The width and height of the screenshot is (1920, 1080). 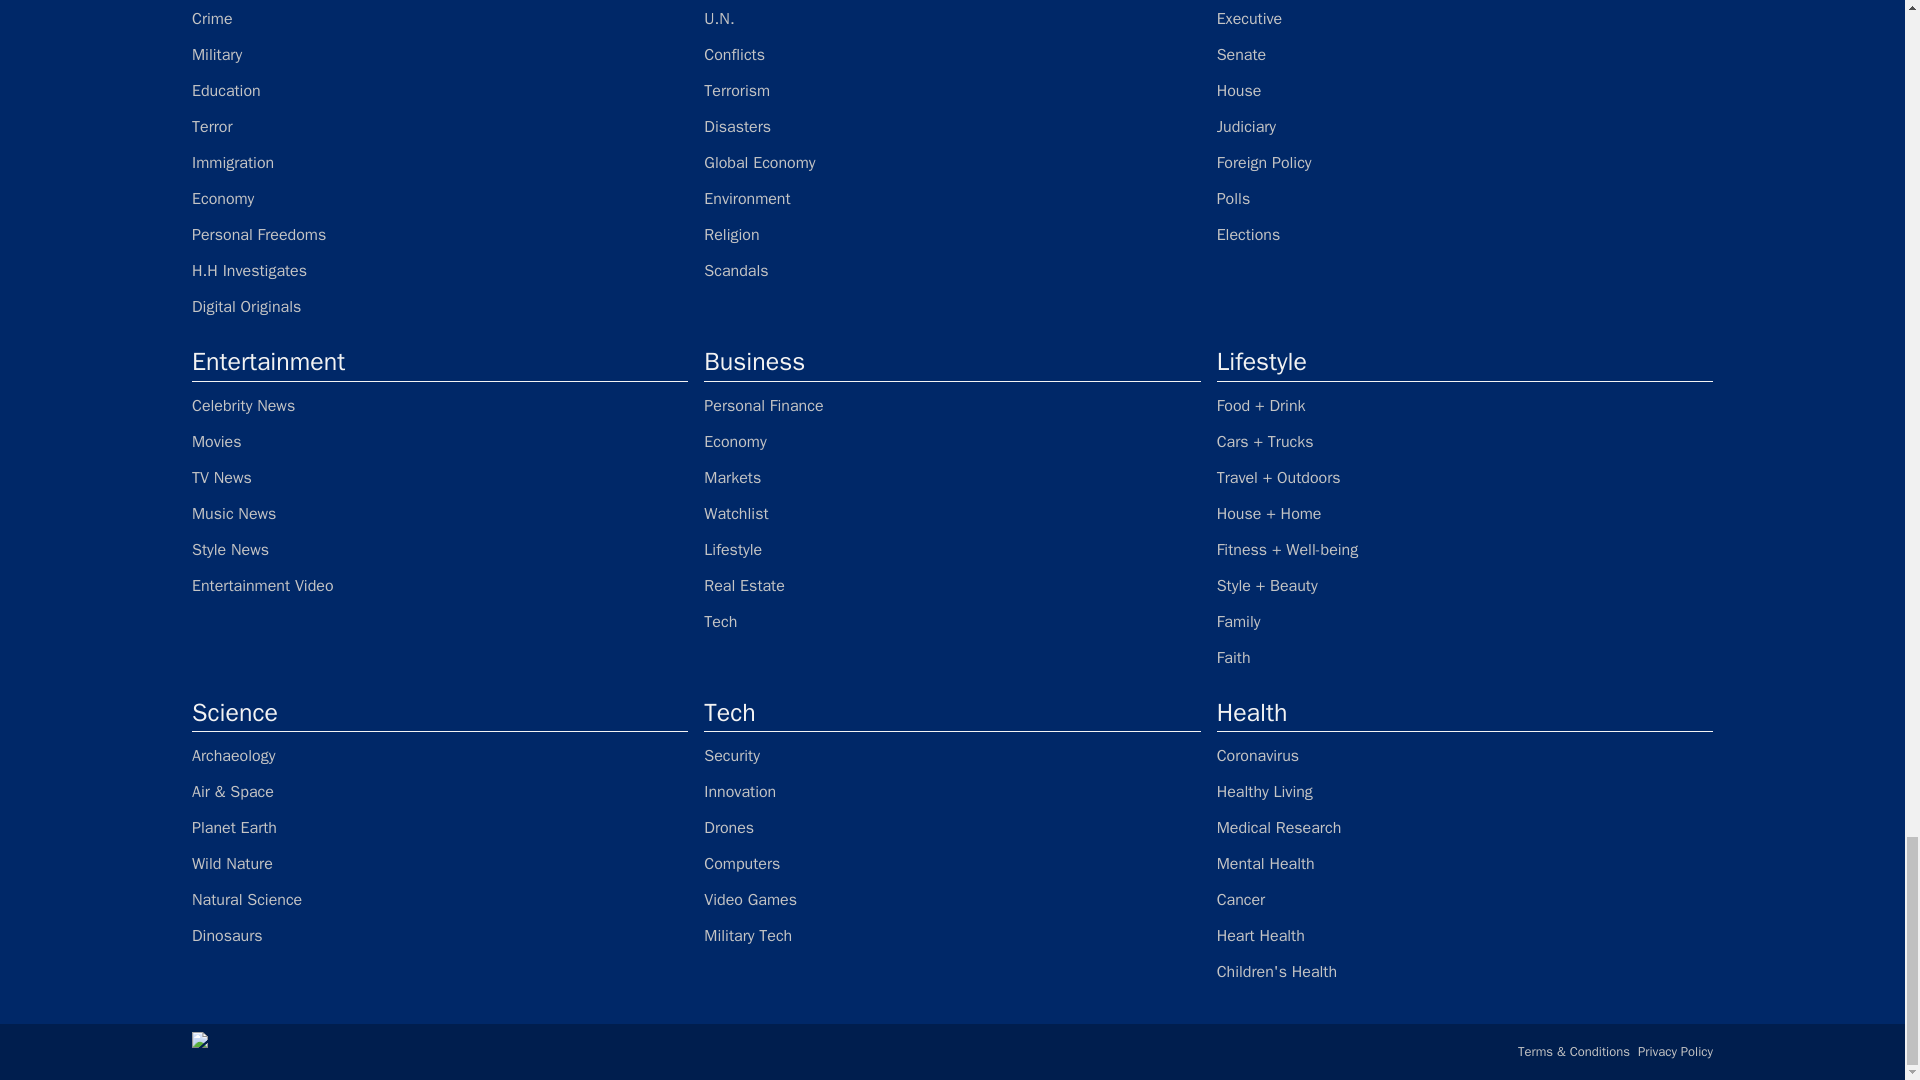 What do you see at coordinates (440, 90) in the screenshot?
I see `Education` at bounding box center [440, 90].